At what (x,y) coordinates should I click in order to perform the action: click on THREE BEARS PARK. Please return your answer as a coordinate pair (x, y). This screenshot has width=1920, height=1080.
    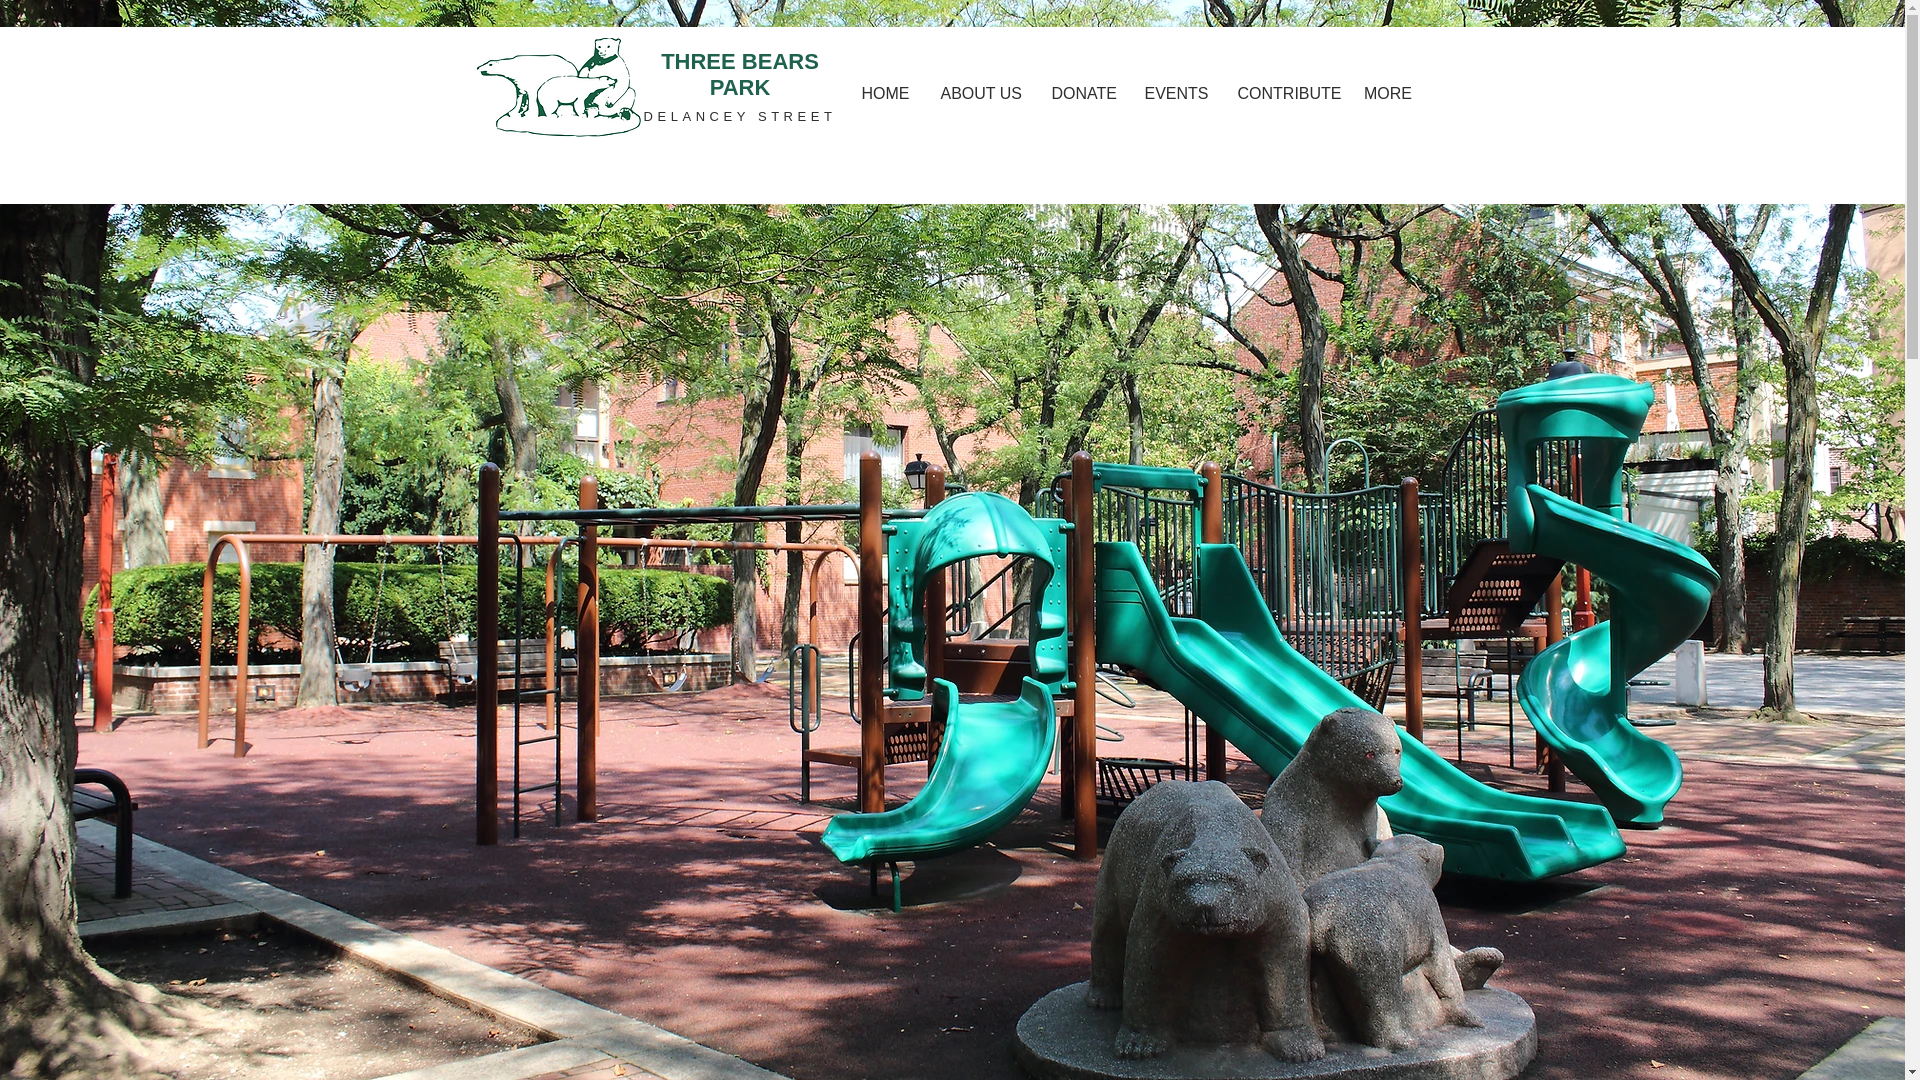
    Looking at the image, I should click on (740, 74).